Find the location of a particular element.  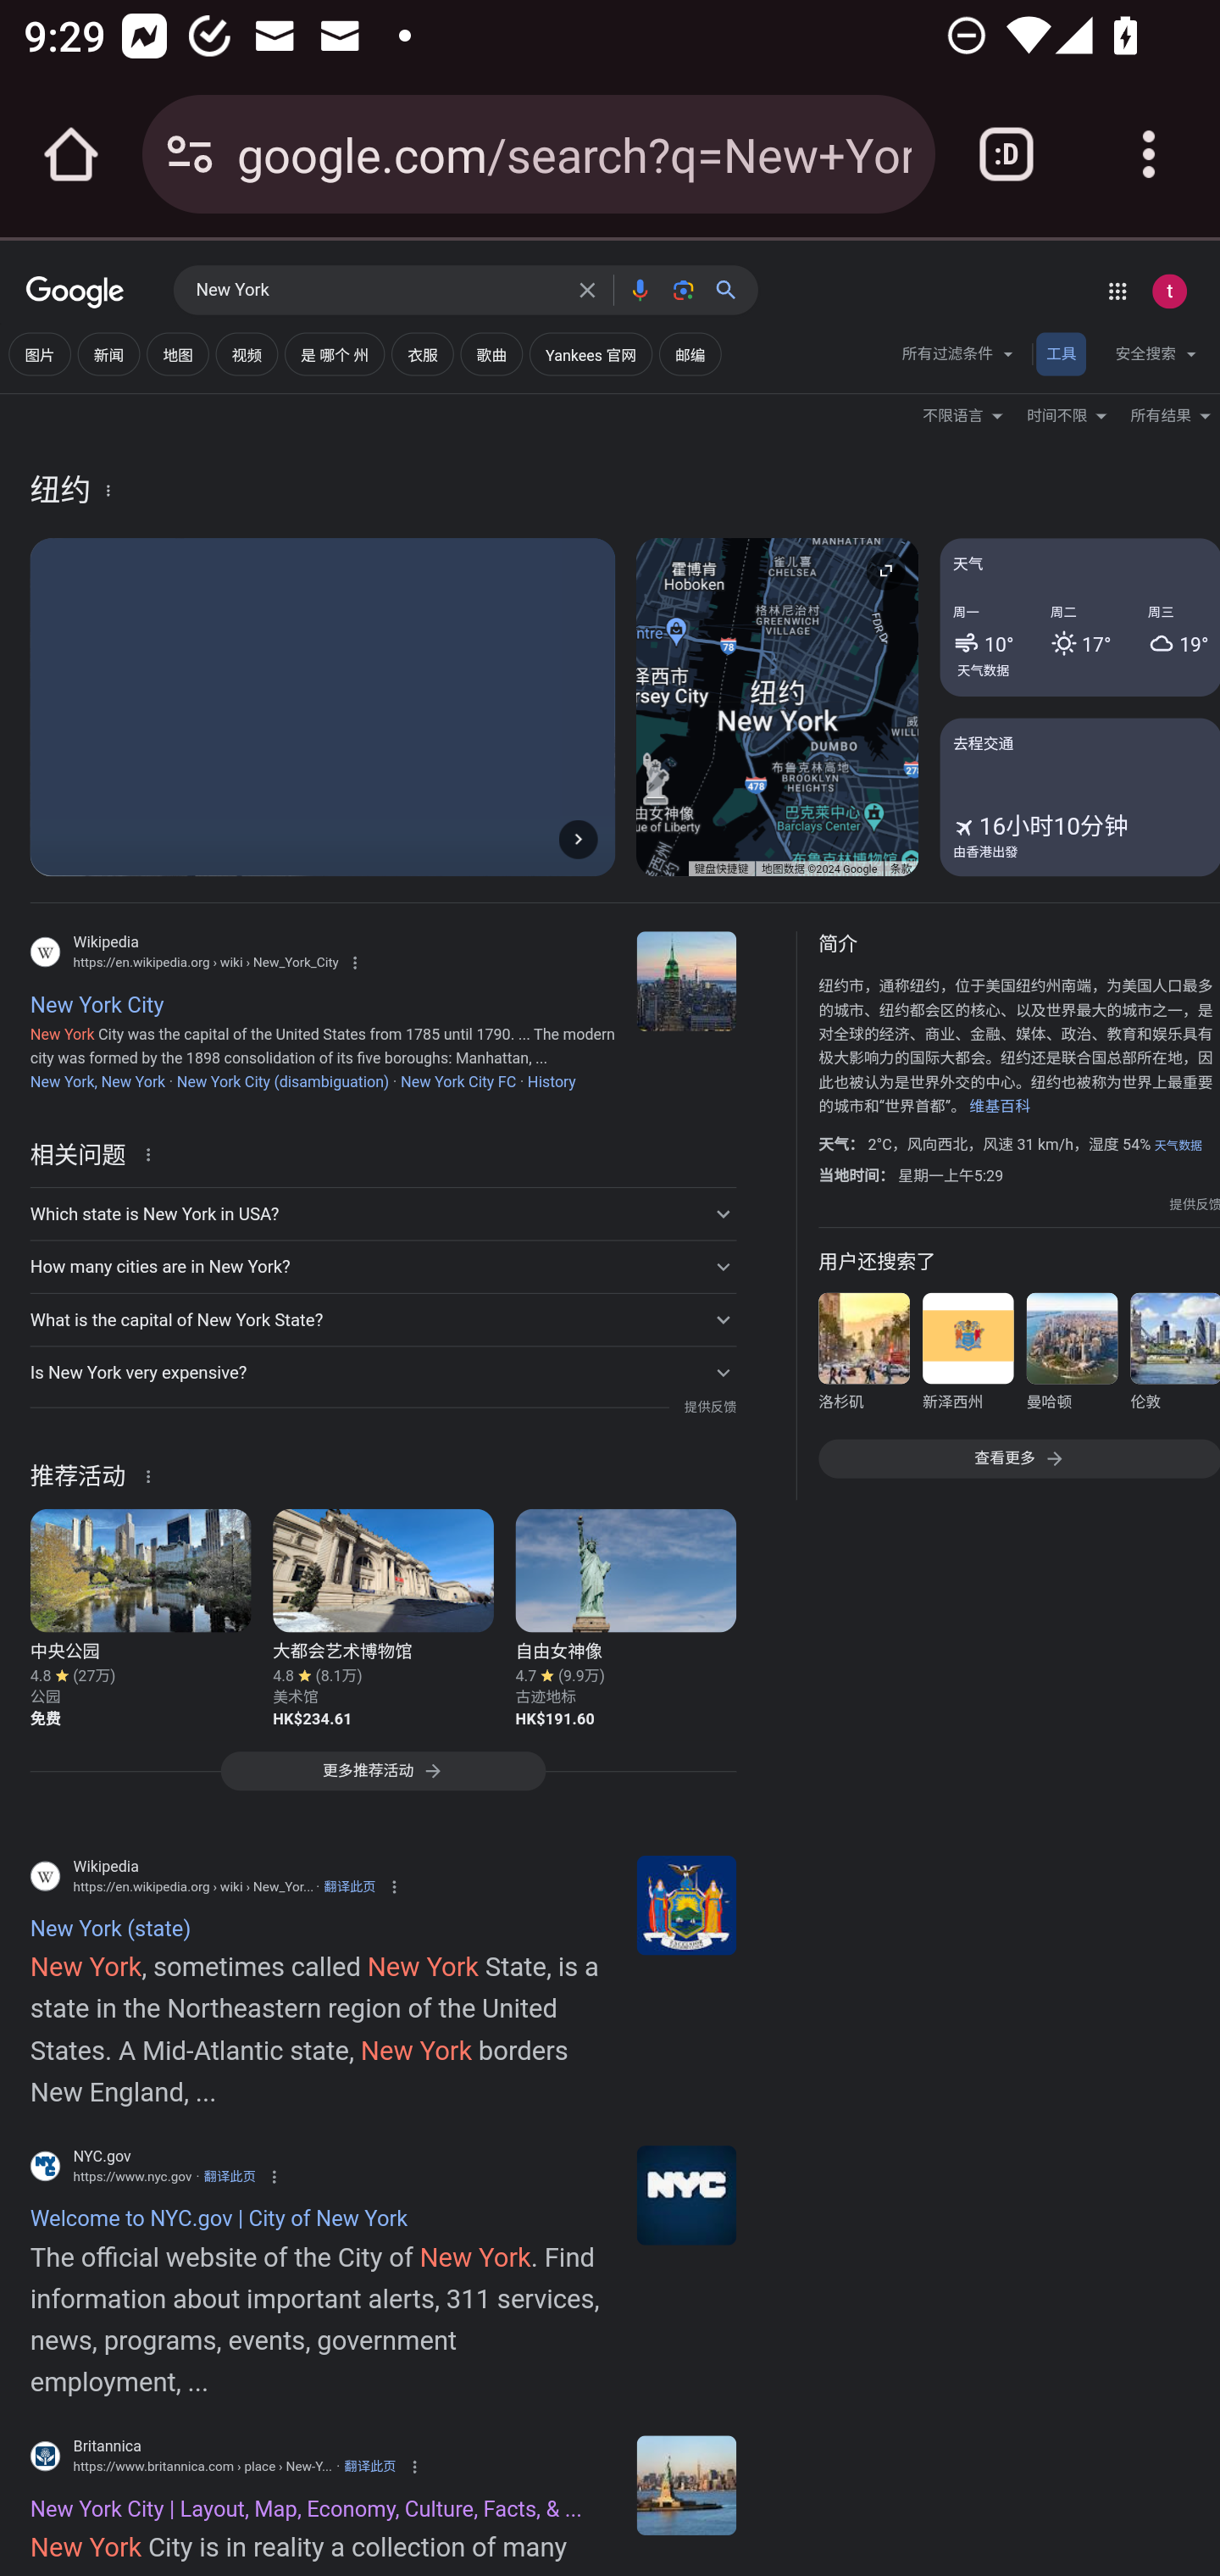

所有过滤条件 is located at coordinates (959, 358).